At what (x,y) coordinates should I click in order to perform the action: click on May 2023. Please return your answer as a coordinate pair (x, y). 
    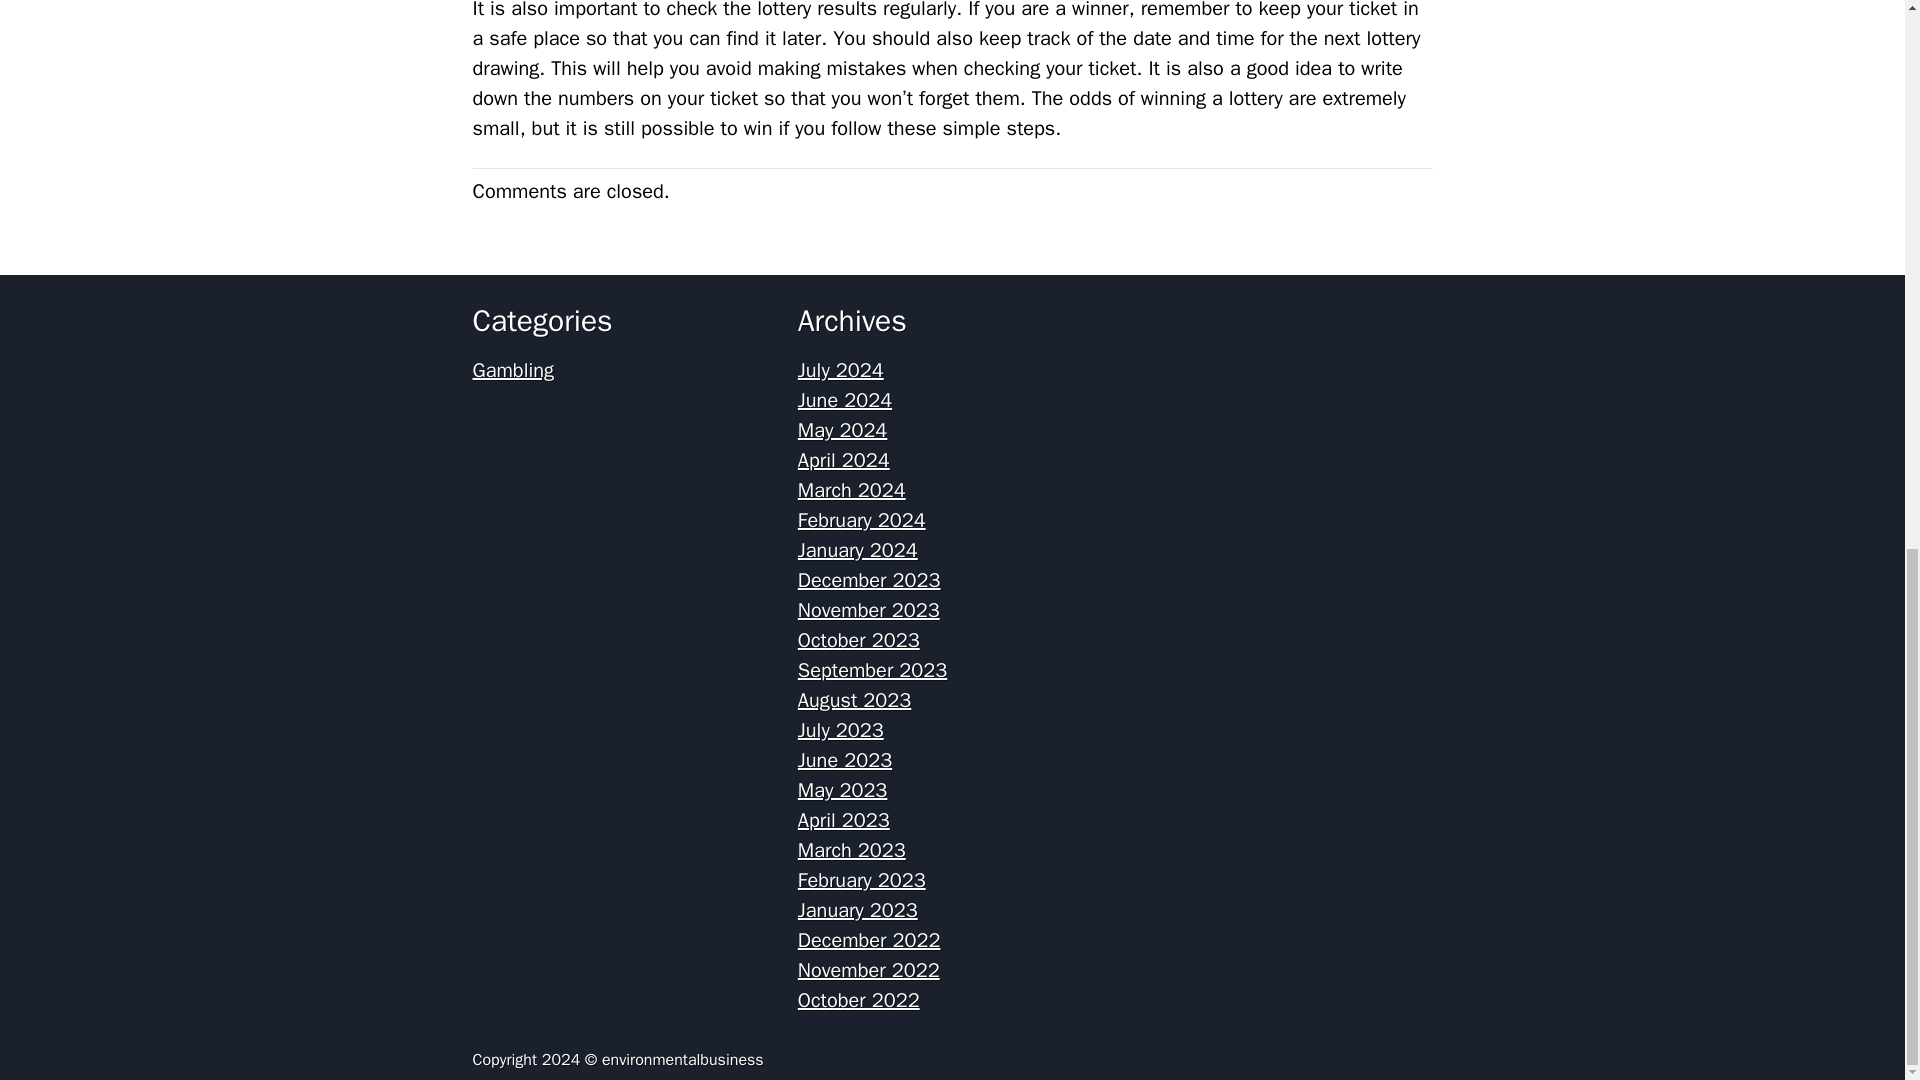
    Looking at the image, I should click on (842, 790).